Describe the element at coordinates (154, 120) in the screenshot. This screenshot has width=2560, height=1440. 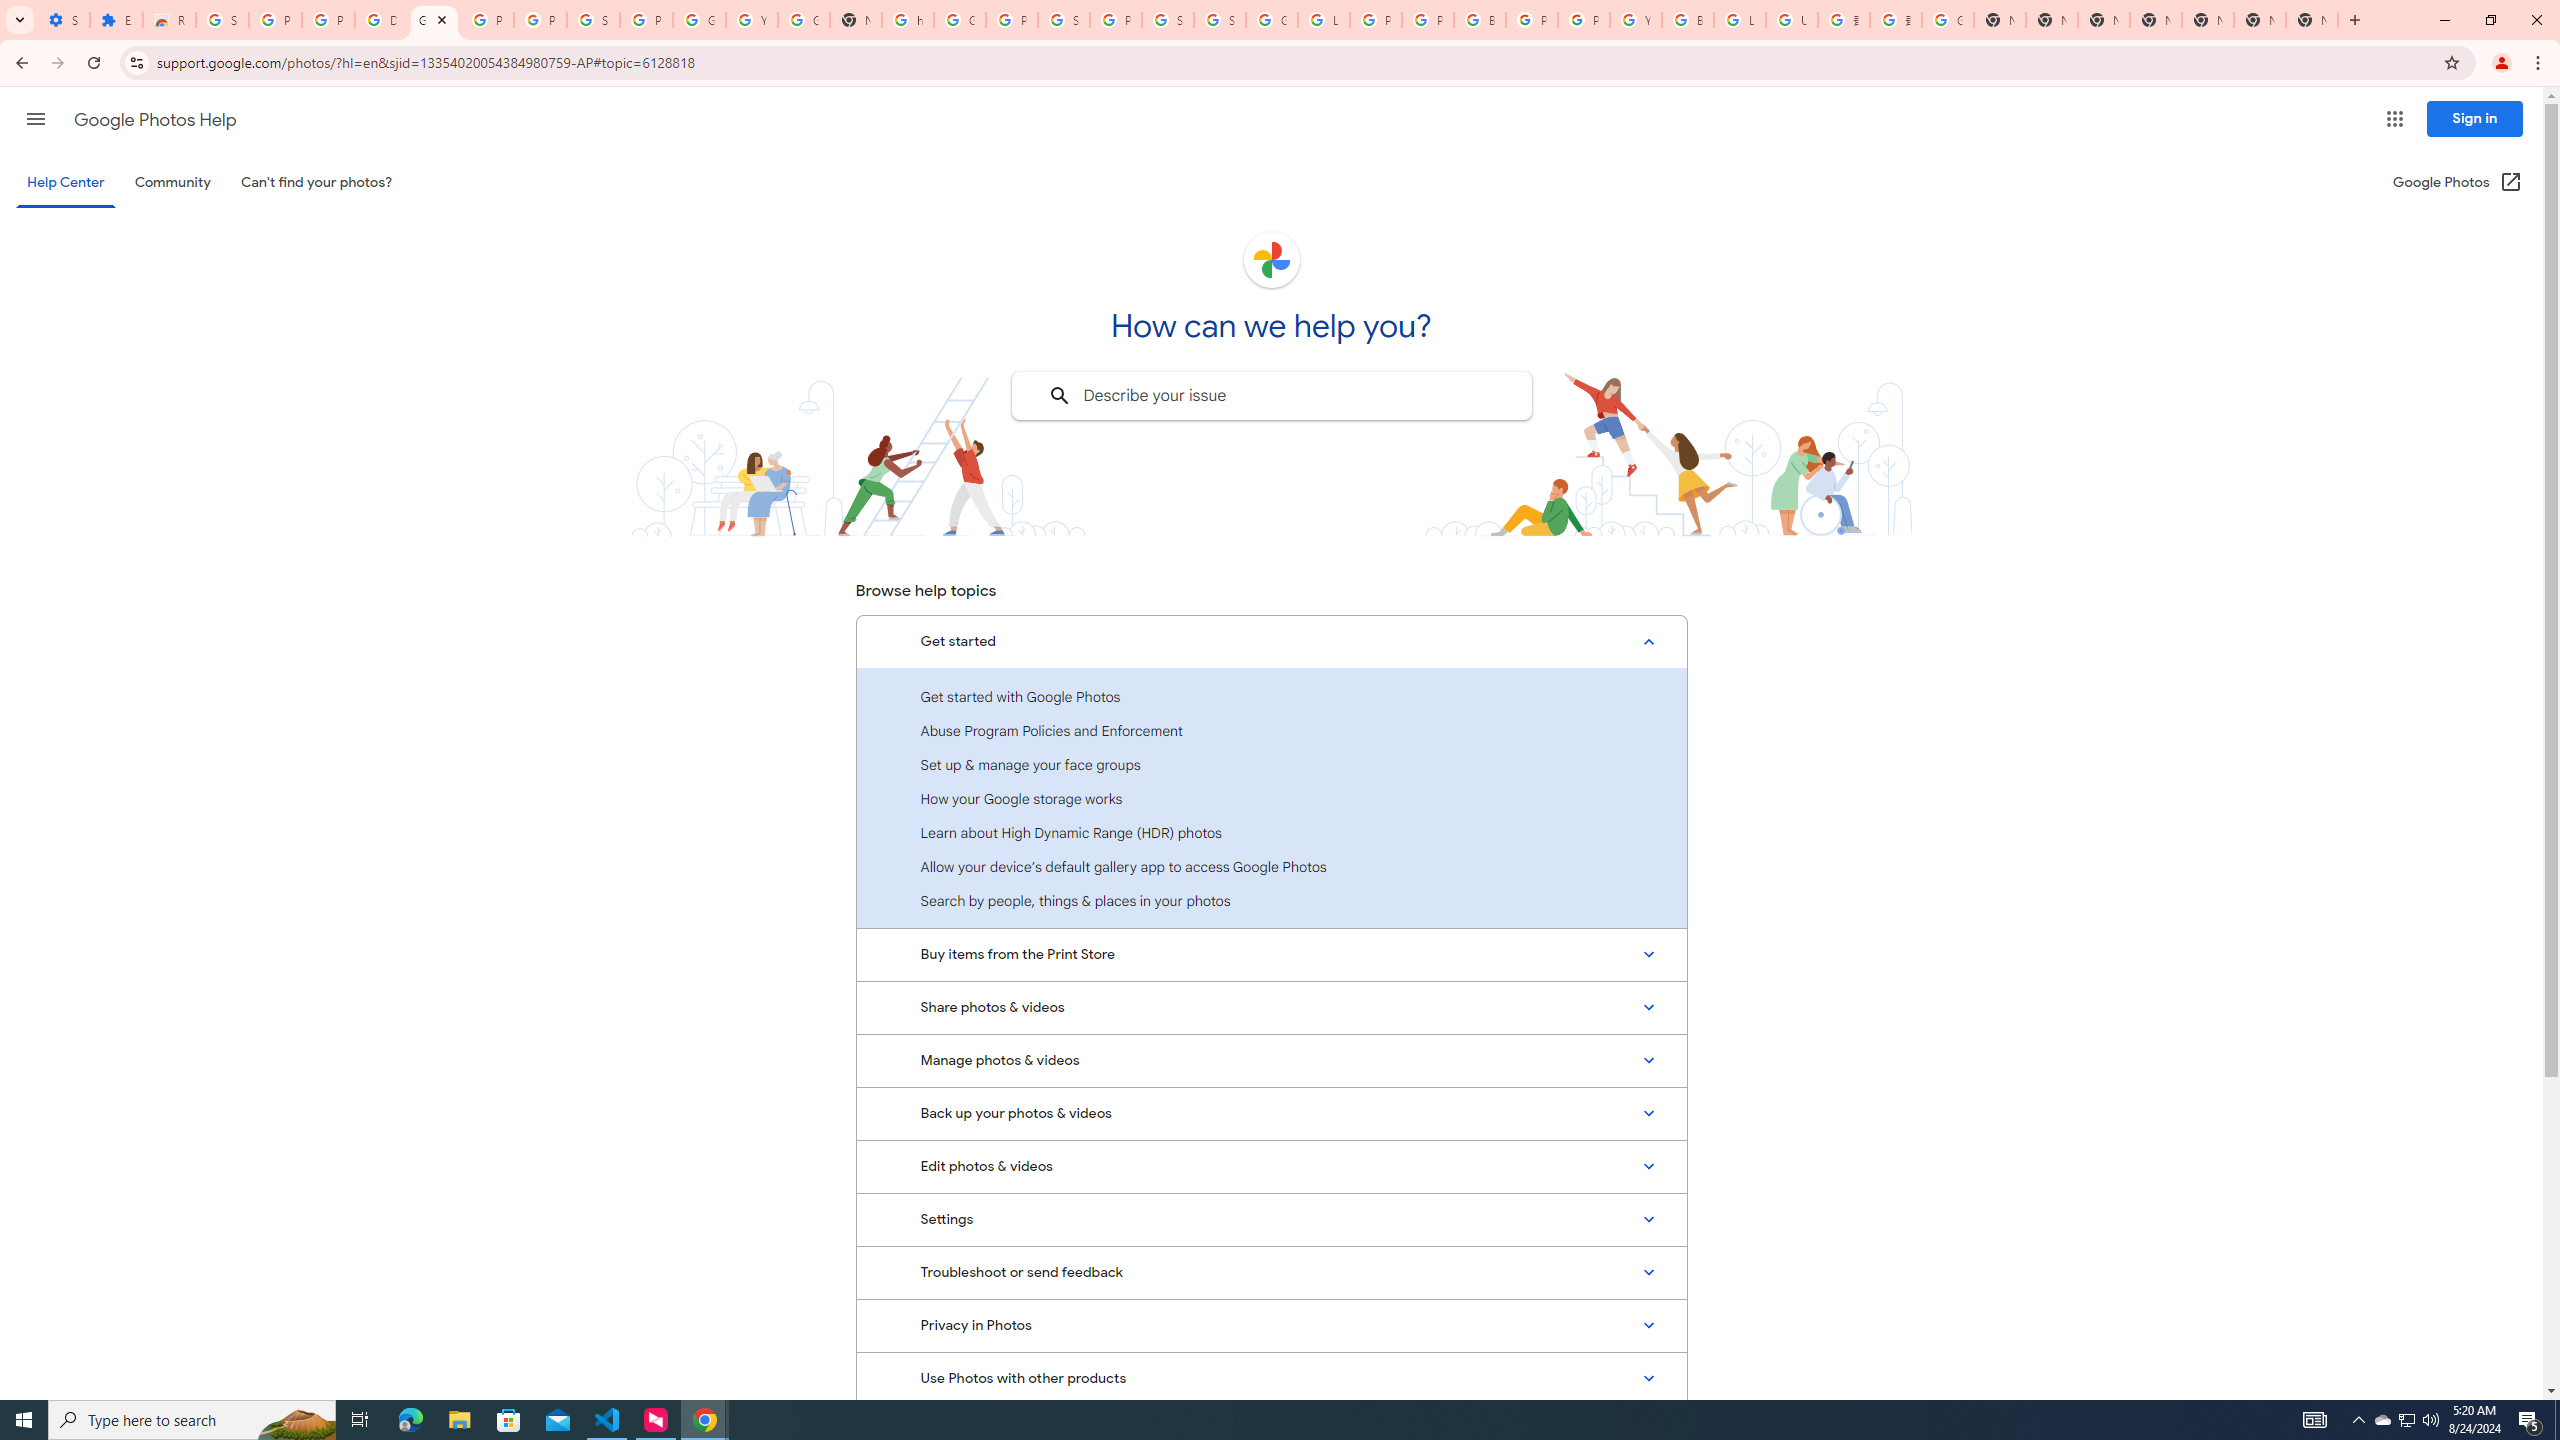
I see `Google Photos Help` at that location.